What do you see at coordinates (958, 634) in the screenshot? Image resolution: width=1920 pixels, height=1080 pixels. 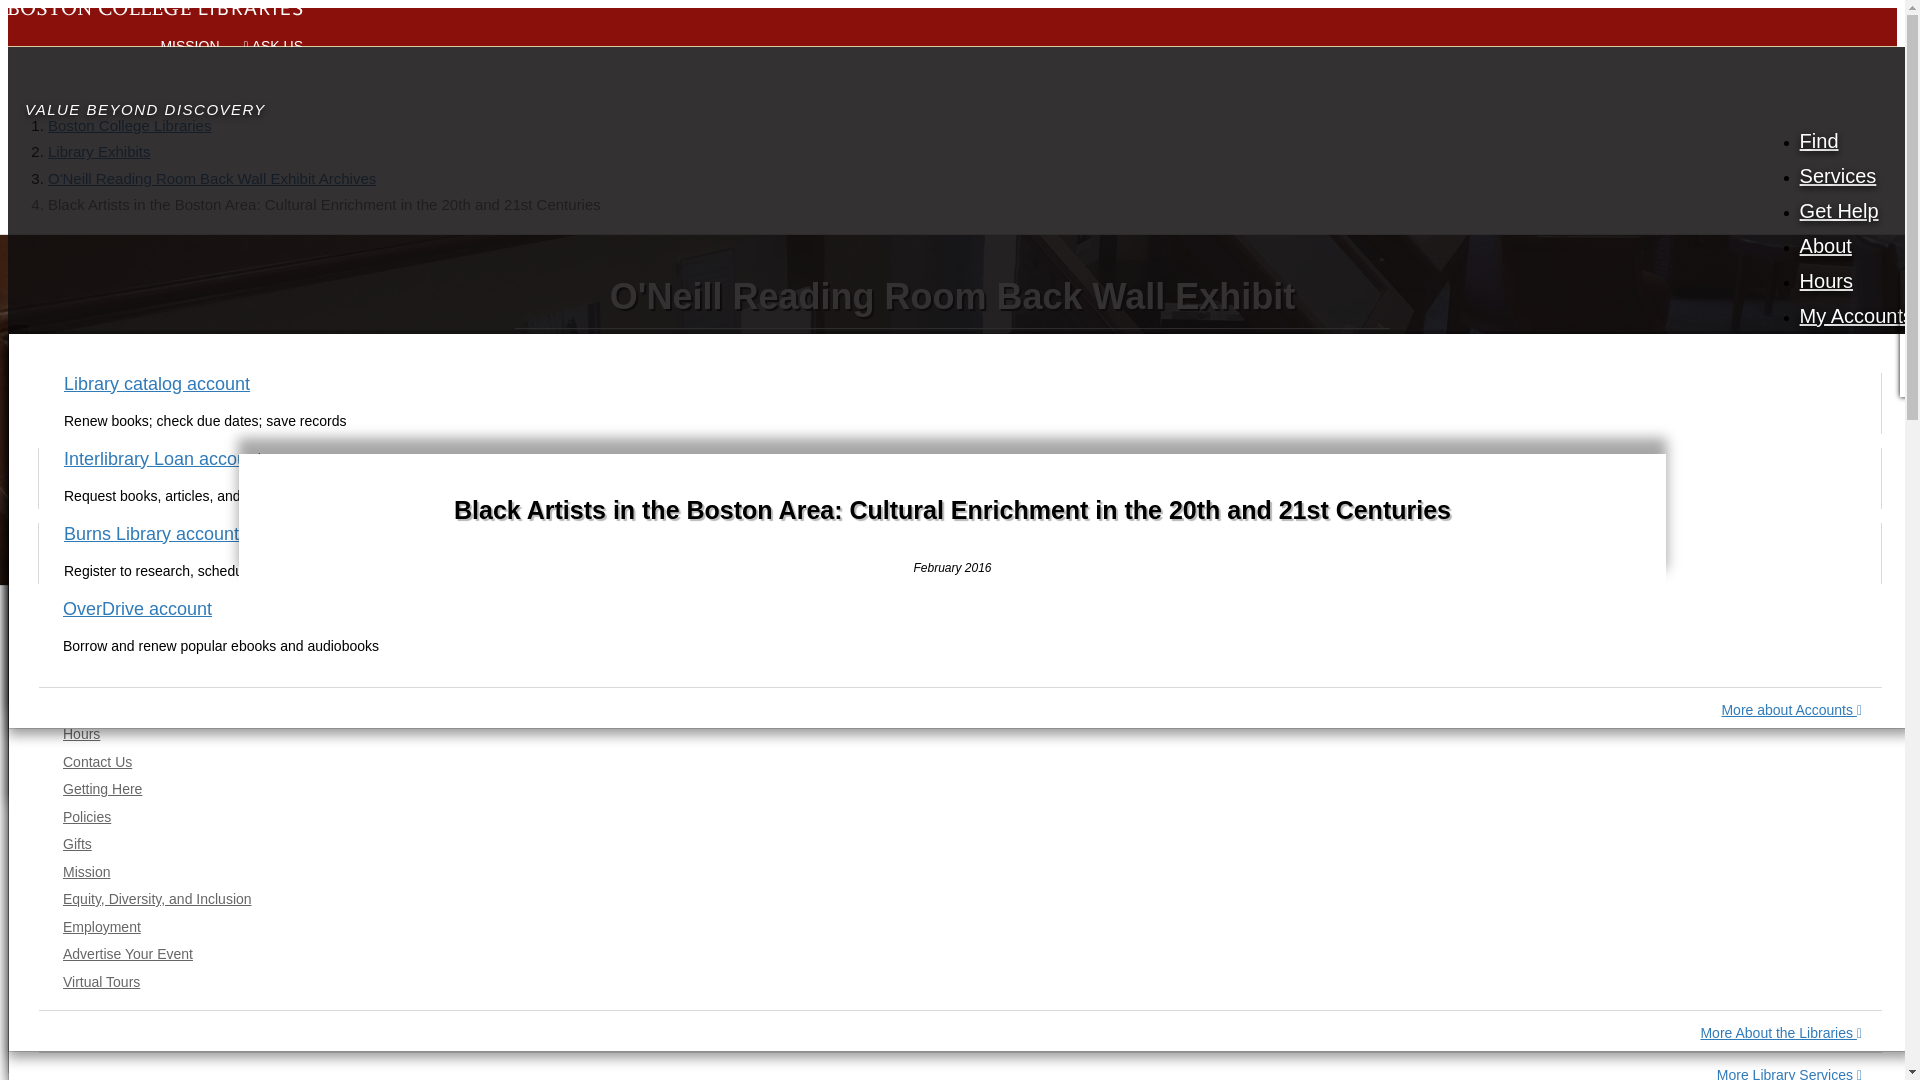 I see `Journals` at bounding box center [958, 634].